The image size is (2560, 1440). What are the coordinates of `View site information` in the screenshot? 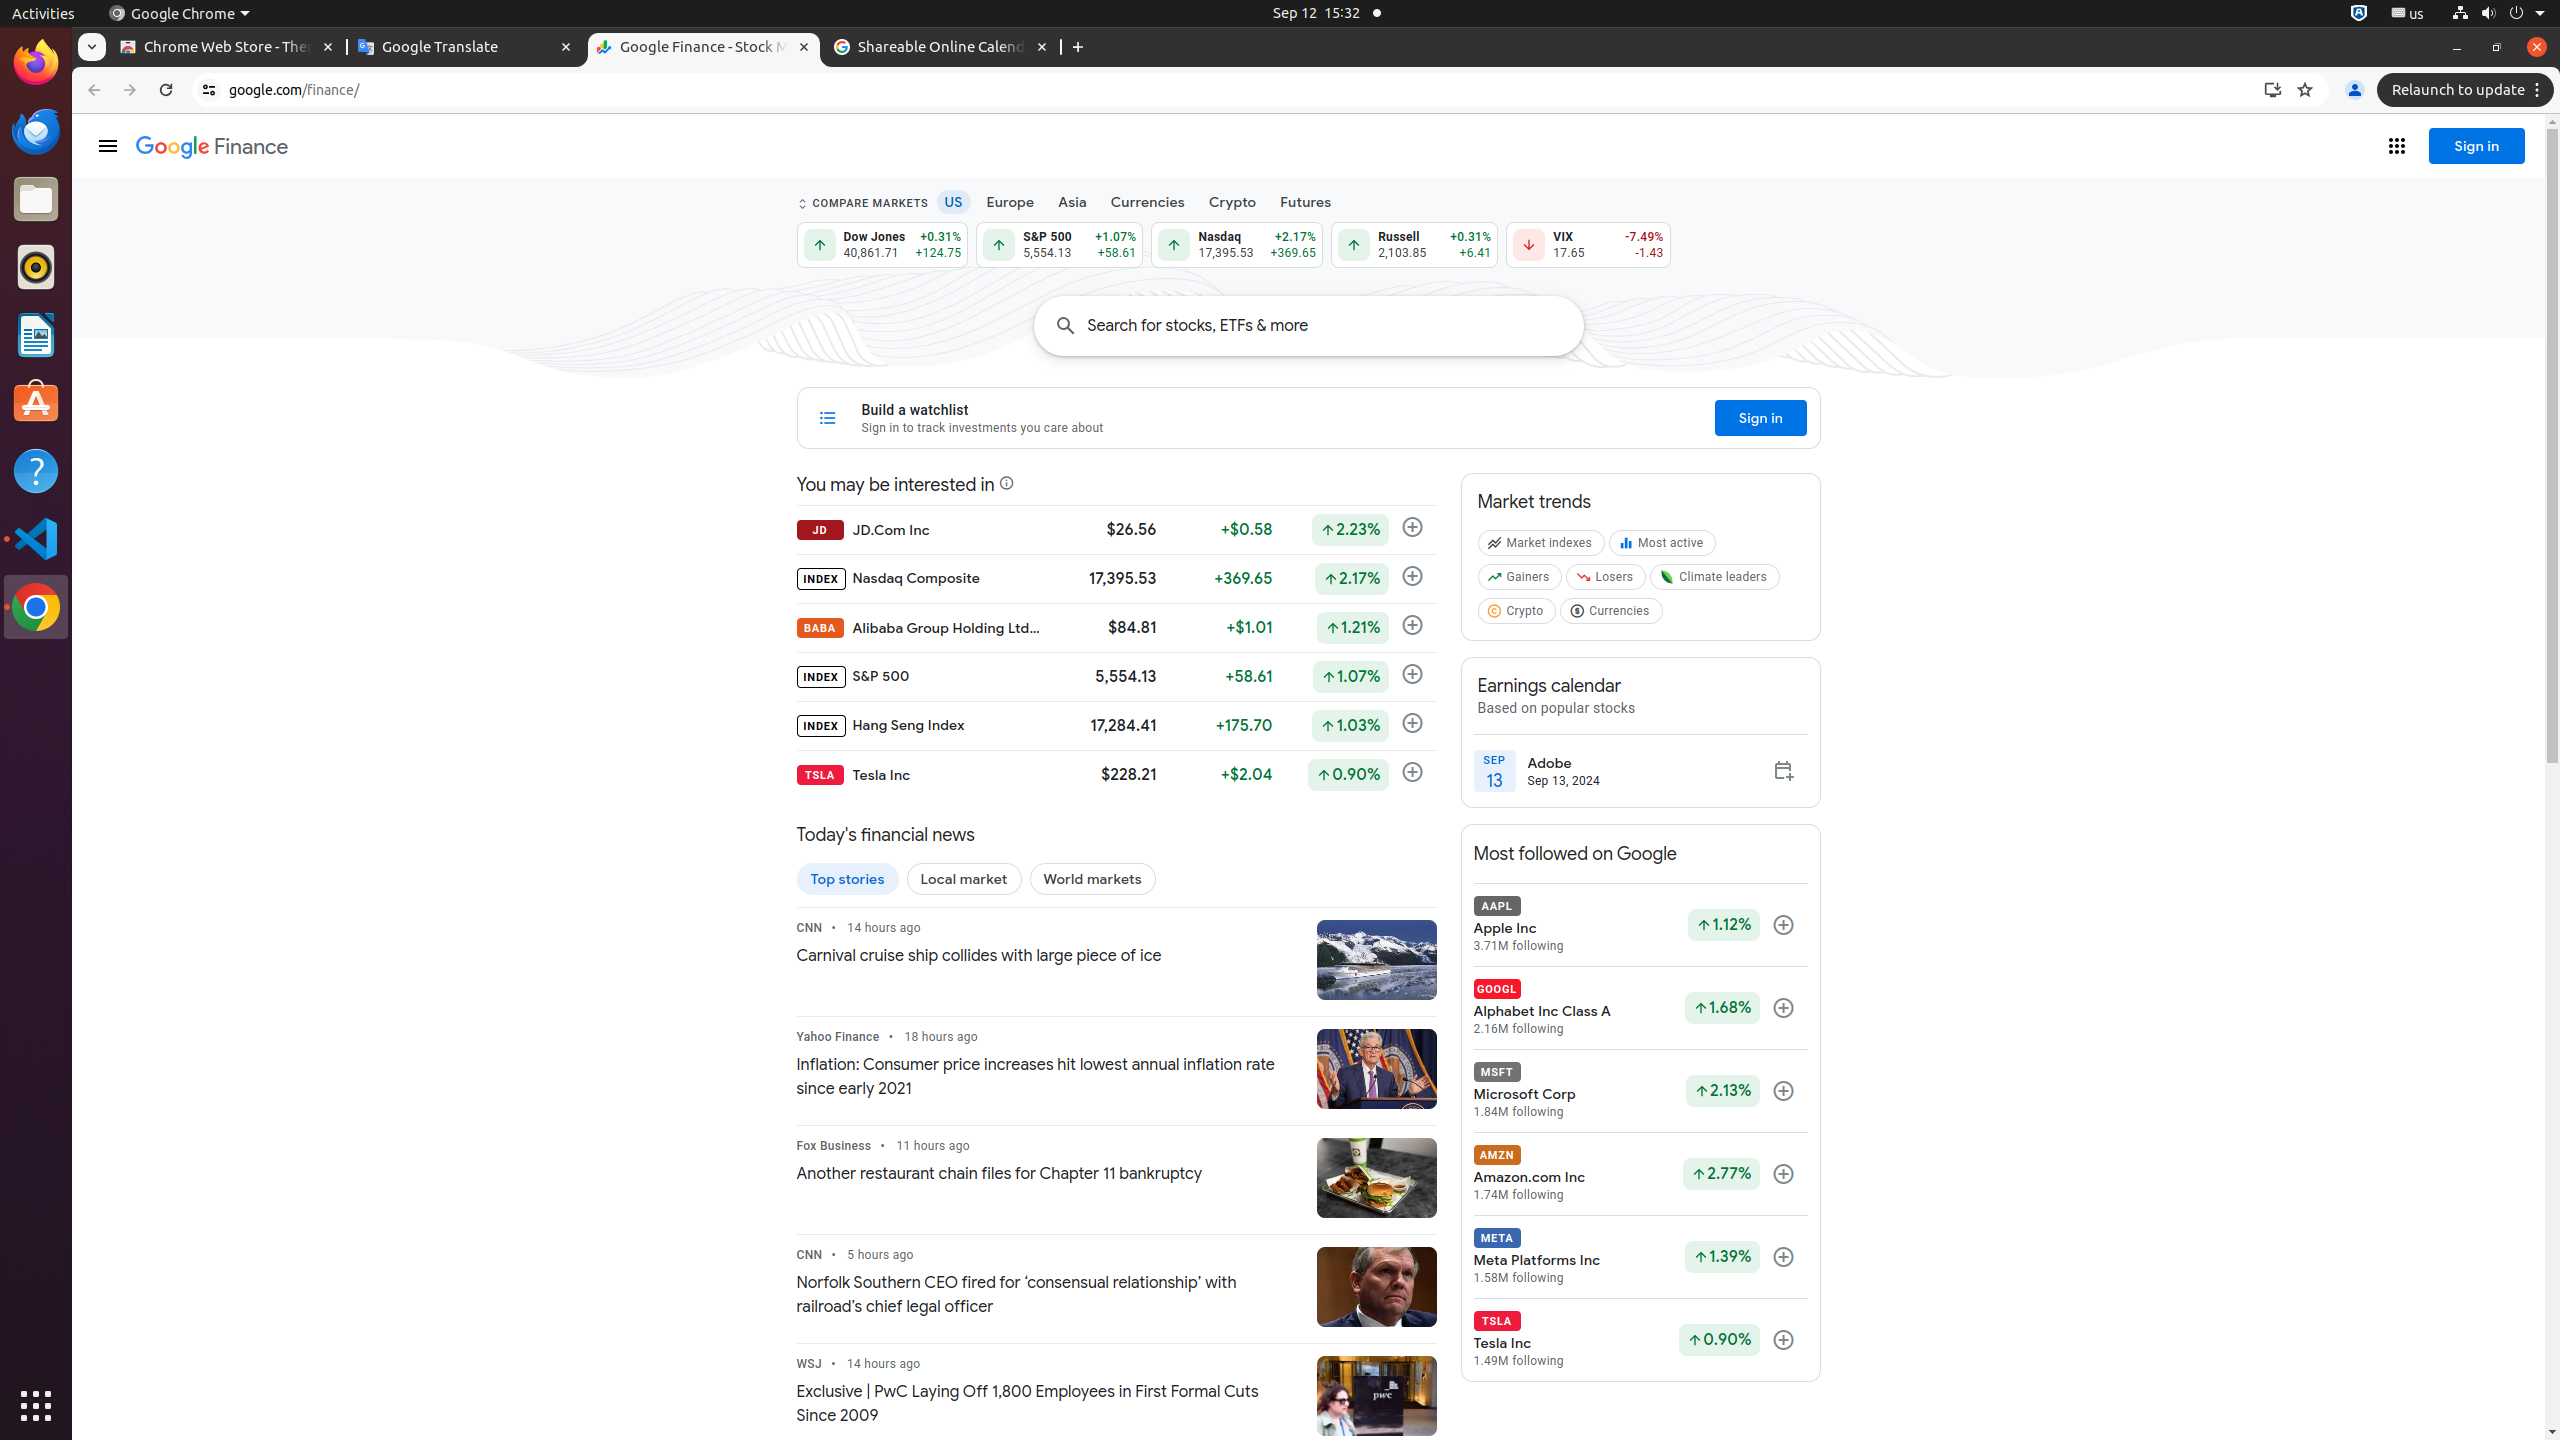 It's located at (209, 90).